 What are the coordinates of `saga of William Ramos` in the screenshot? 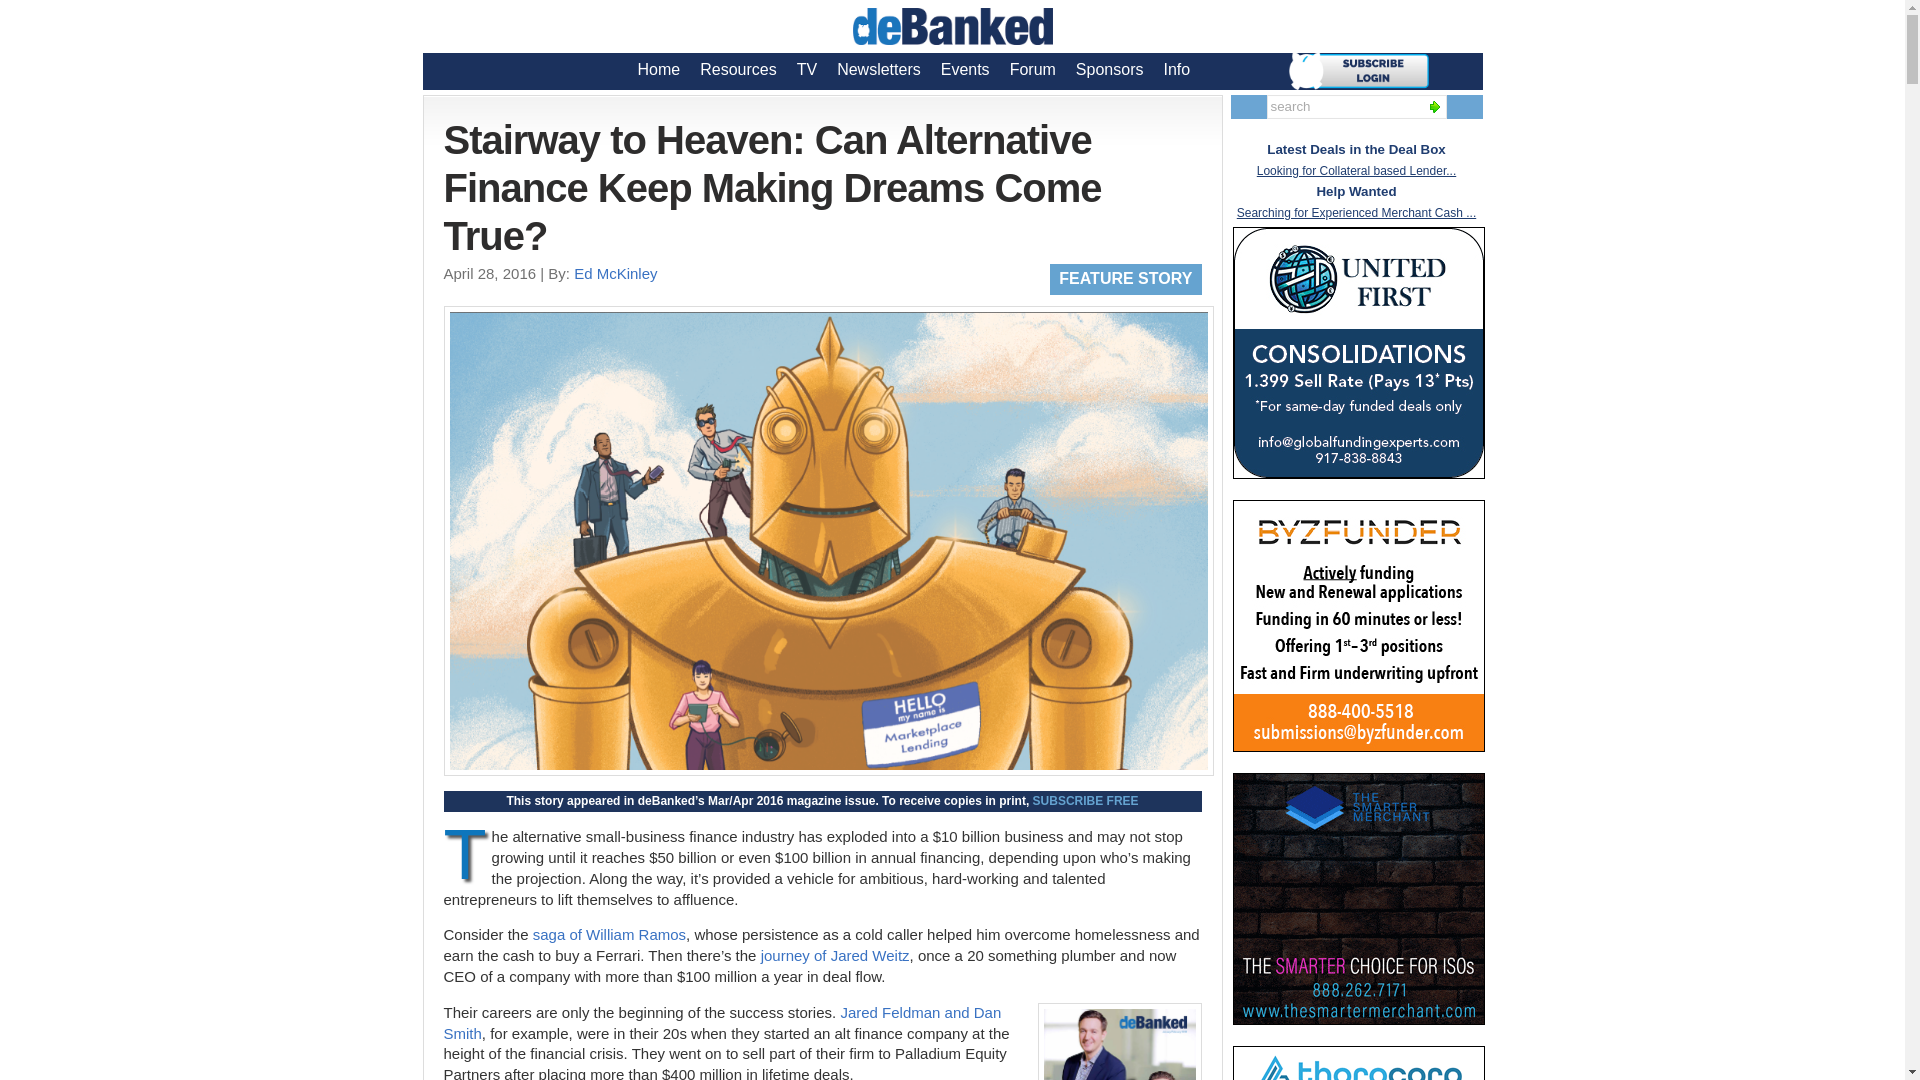 It's located at (609, 934).